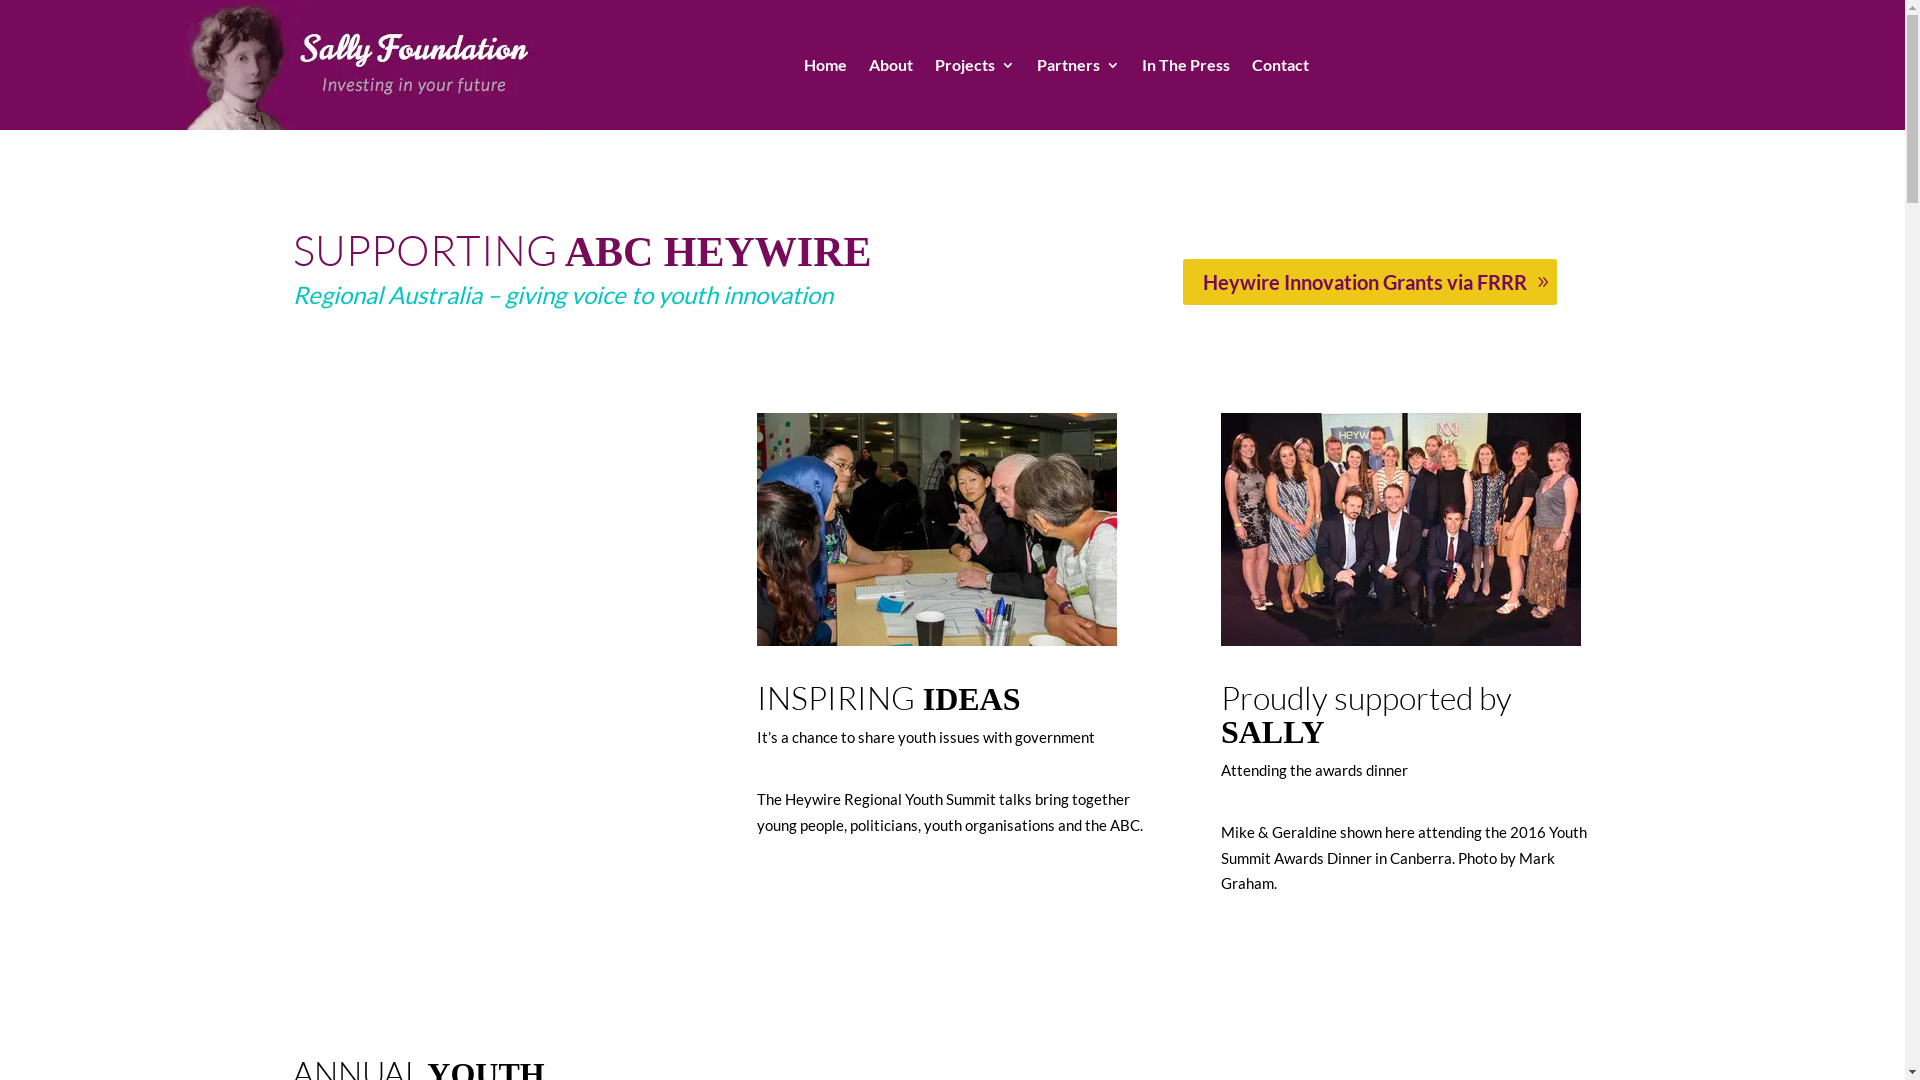 The width and height of the screenshot is (1920, 1080). I want to click on 2016-abc-heywire-awards1, so click(1401, 530).